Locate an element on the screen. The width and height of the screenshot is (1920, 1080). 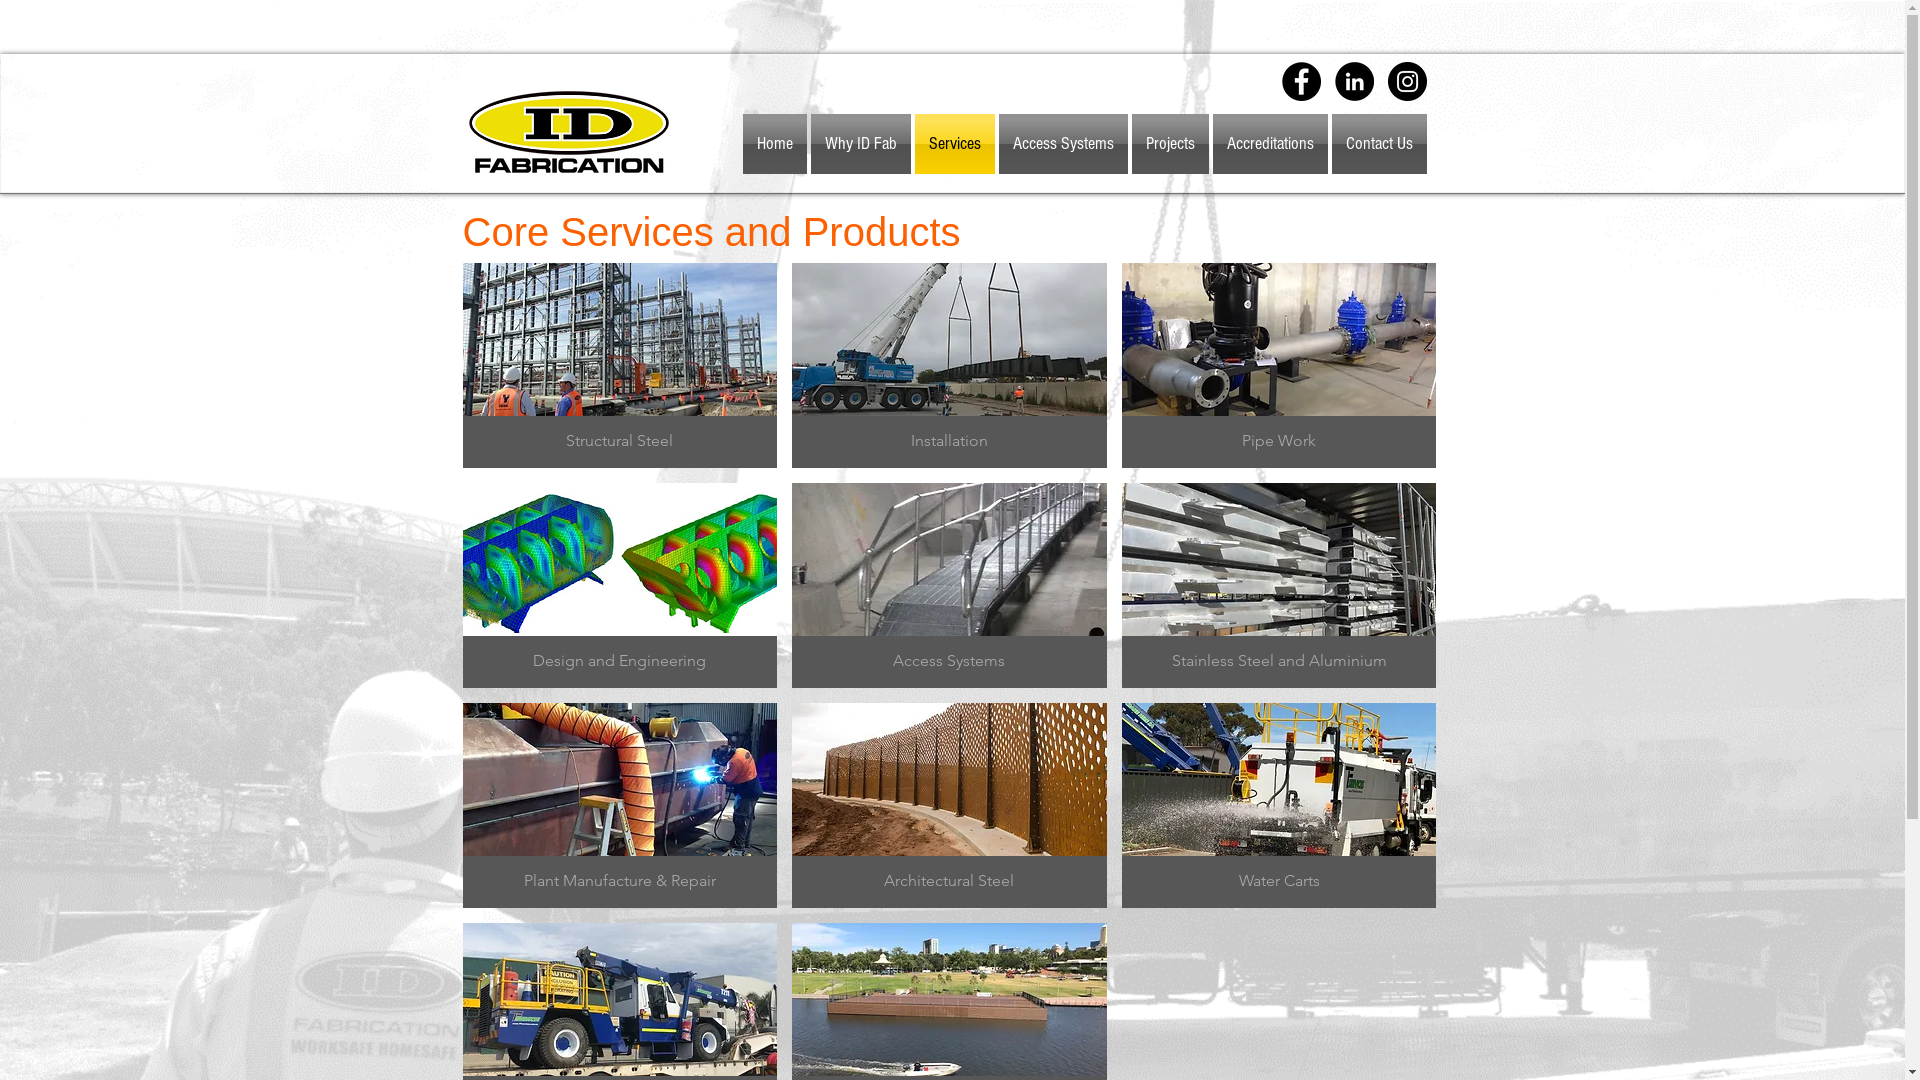
Access Systems is located at coordinates (950, 586).